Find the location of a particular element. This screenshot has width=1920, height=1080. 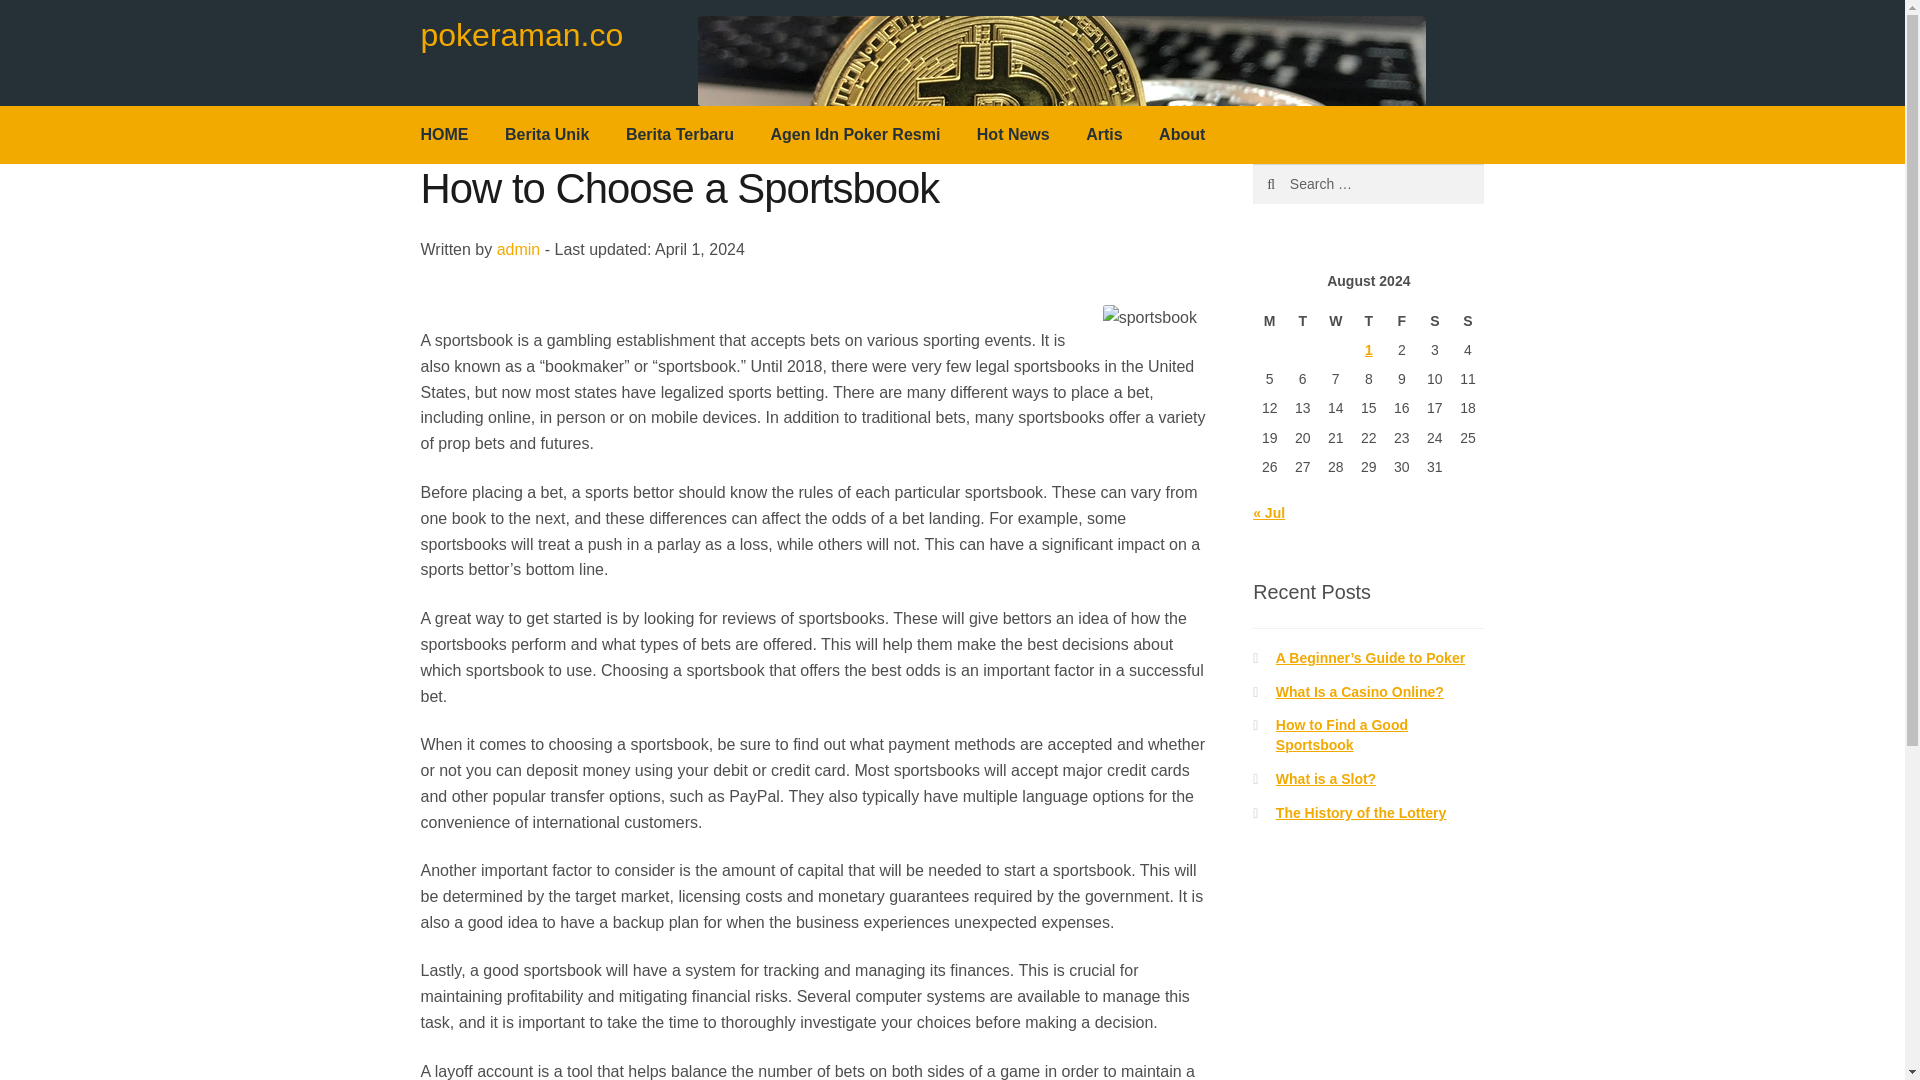

Saturday is located at coordinates (1434, 320).